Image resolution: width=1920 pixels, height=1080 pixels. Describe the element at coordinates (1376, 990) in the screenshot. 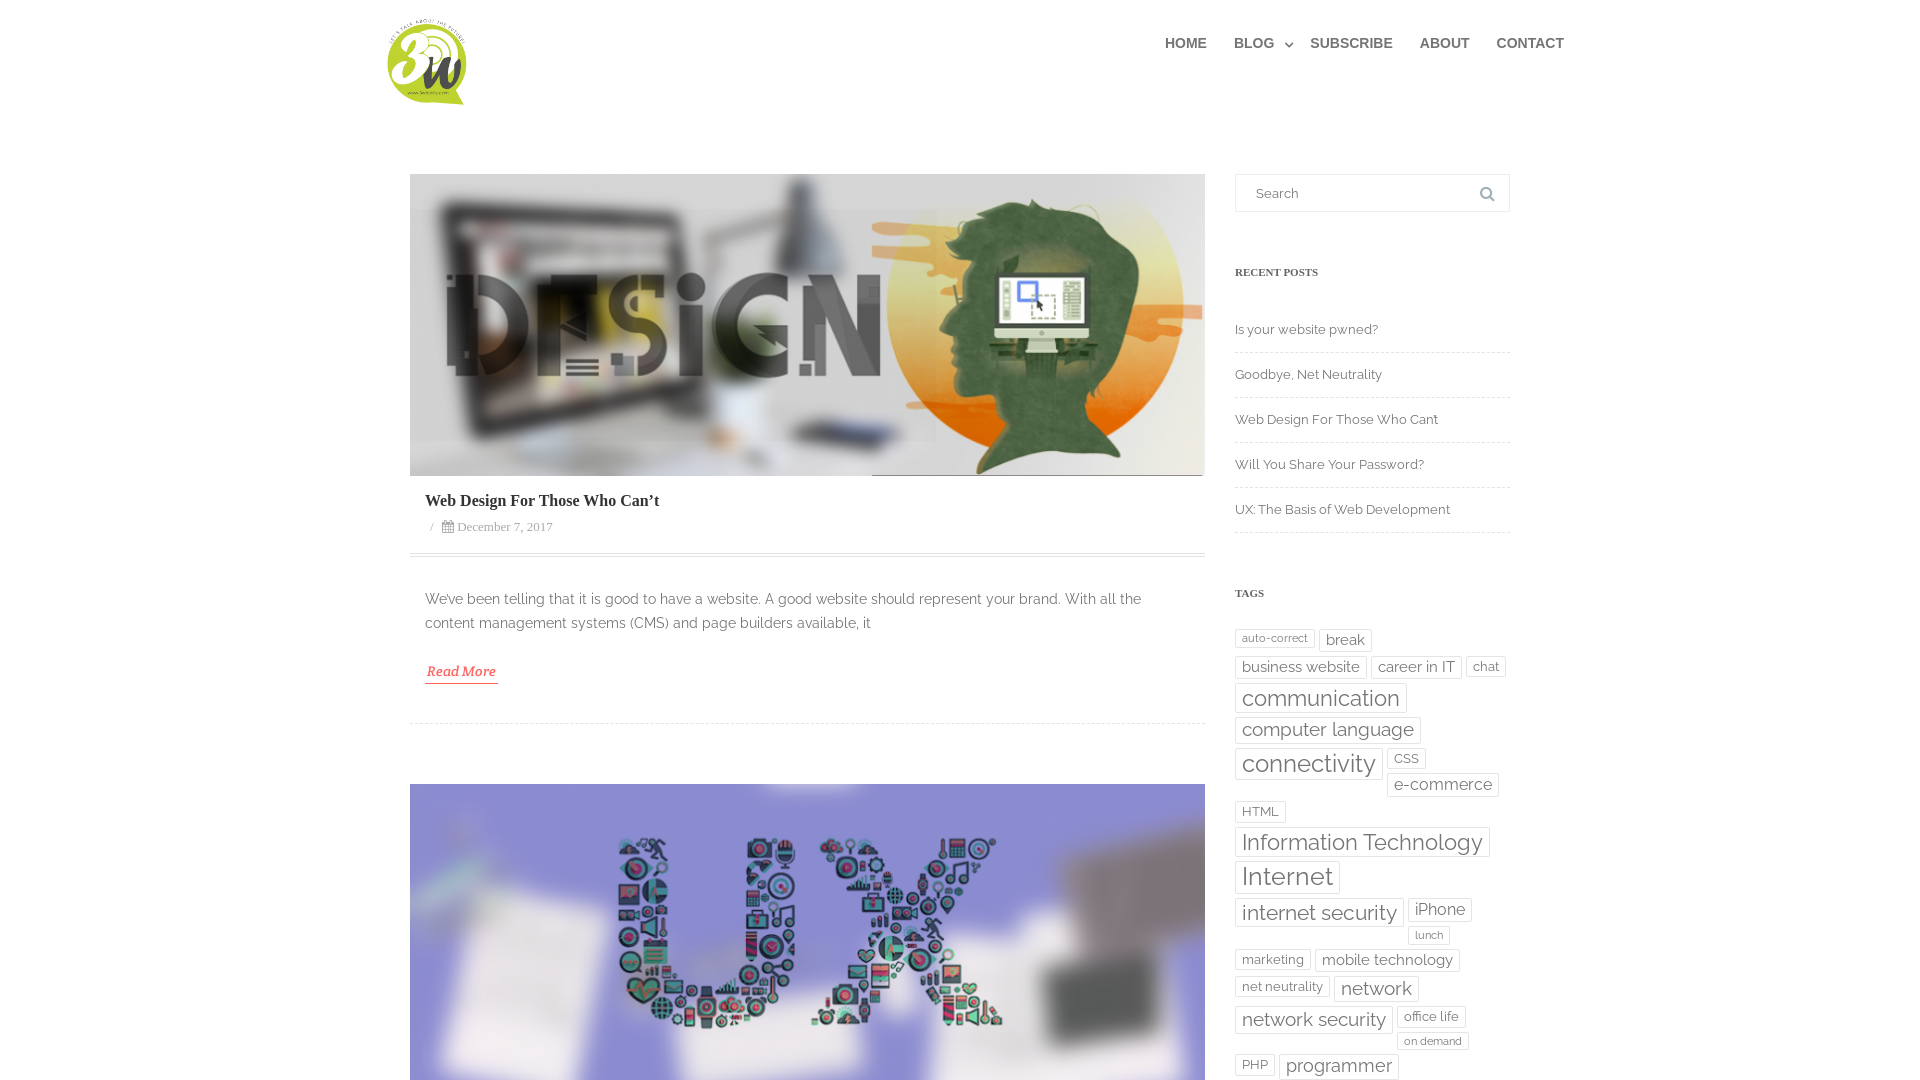

I see `network` at that location.